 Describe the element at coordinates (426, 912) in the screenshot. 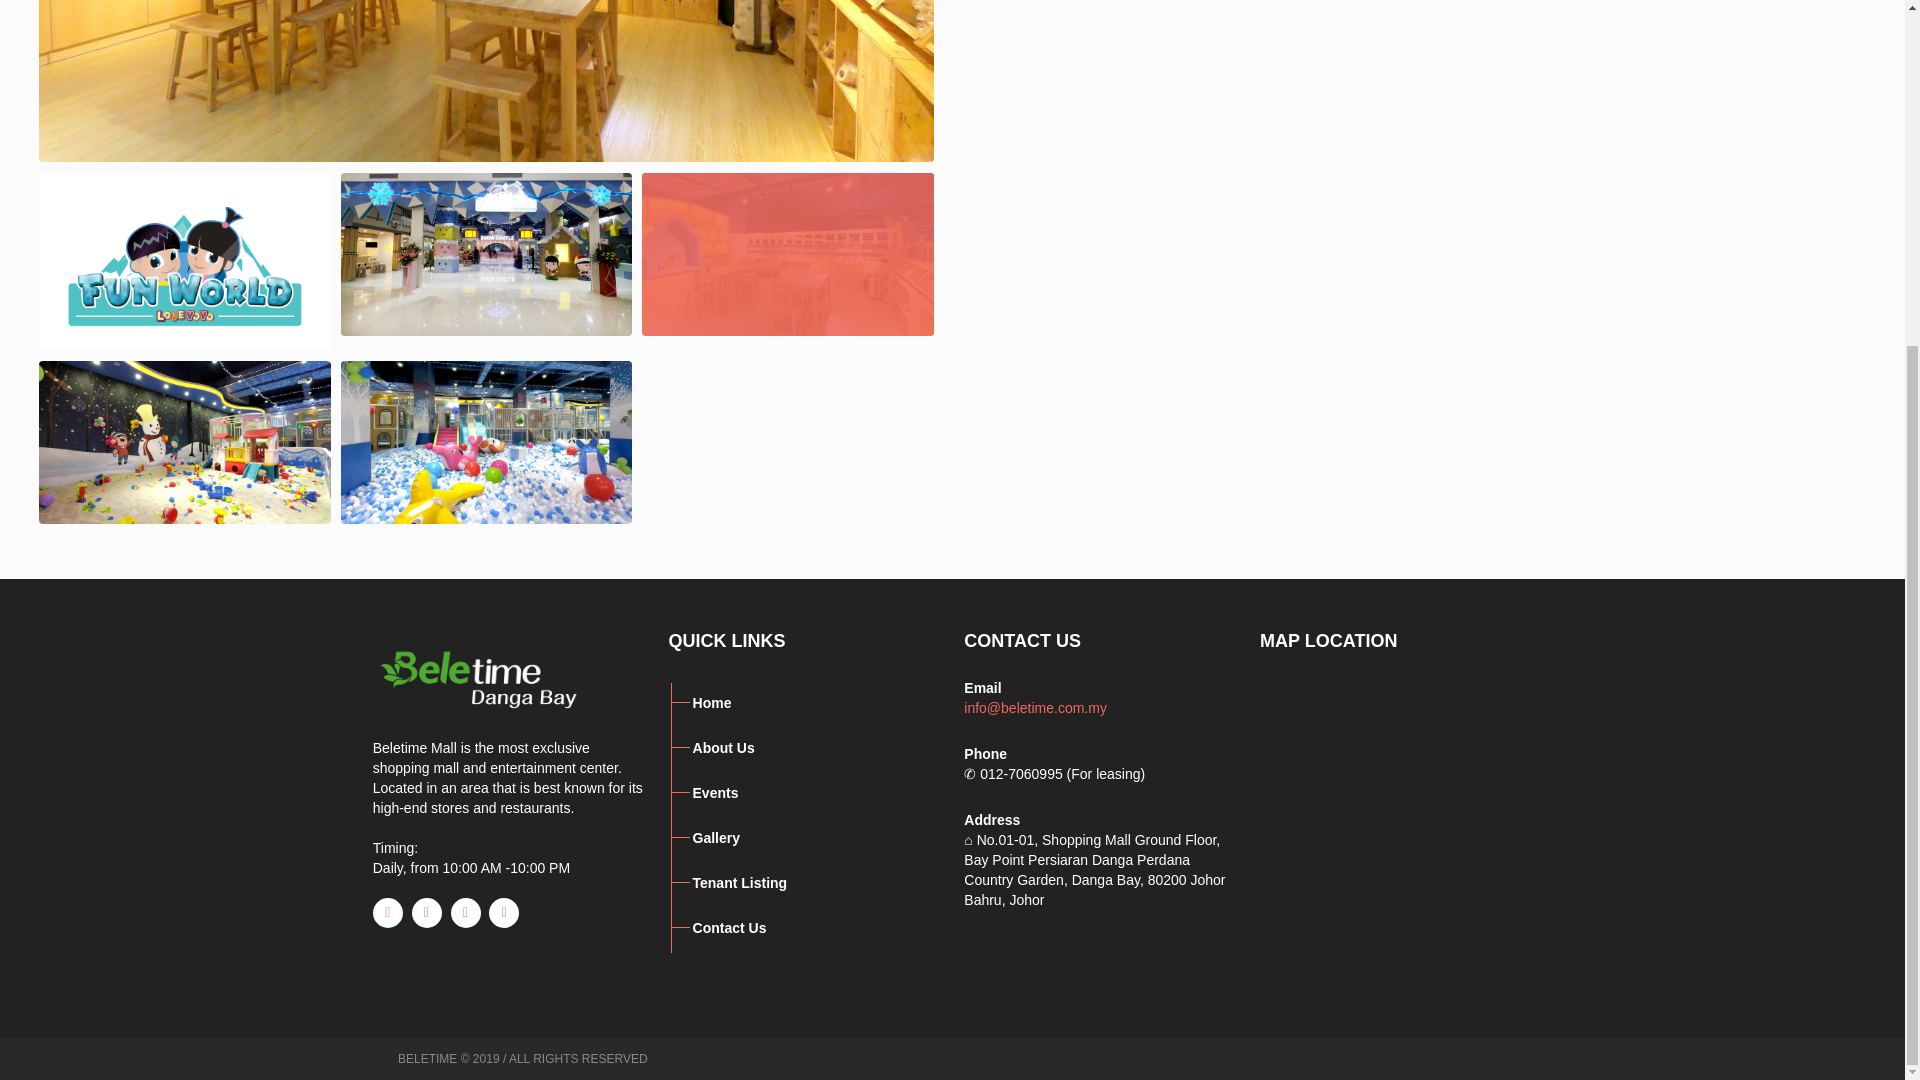

I see `WeChat` at that location.